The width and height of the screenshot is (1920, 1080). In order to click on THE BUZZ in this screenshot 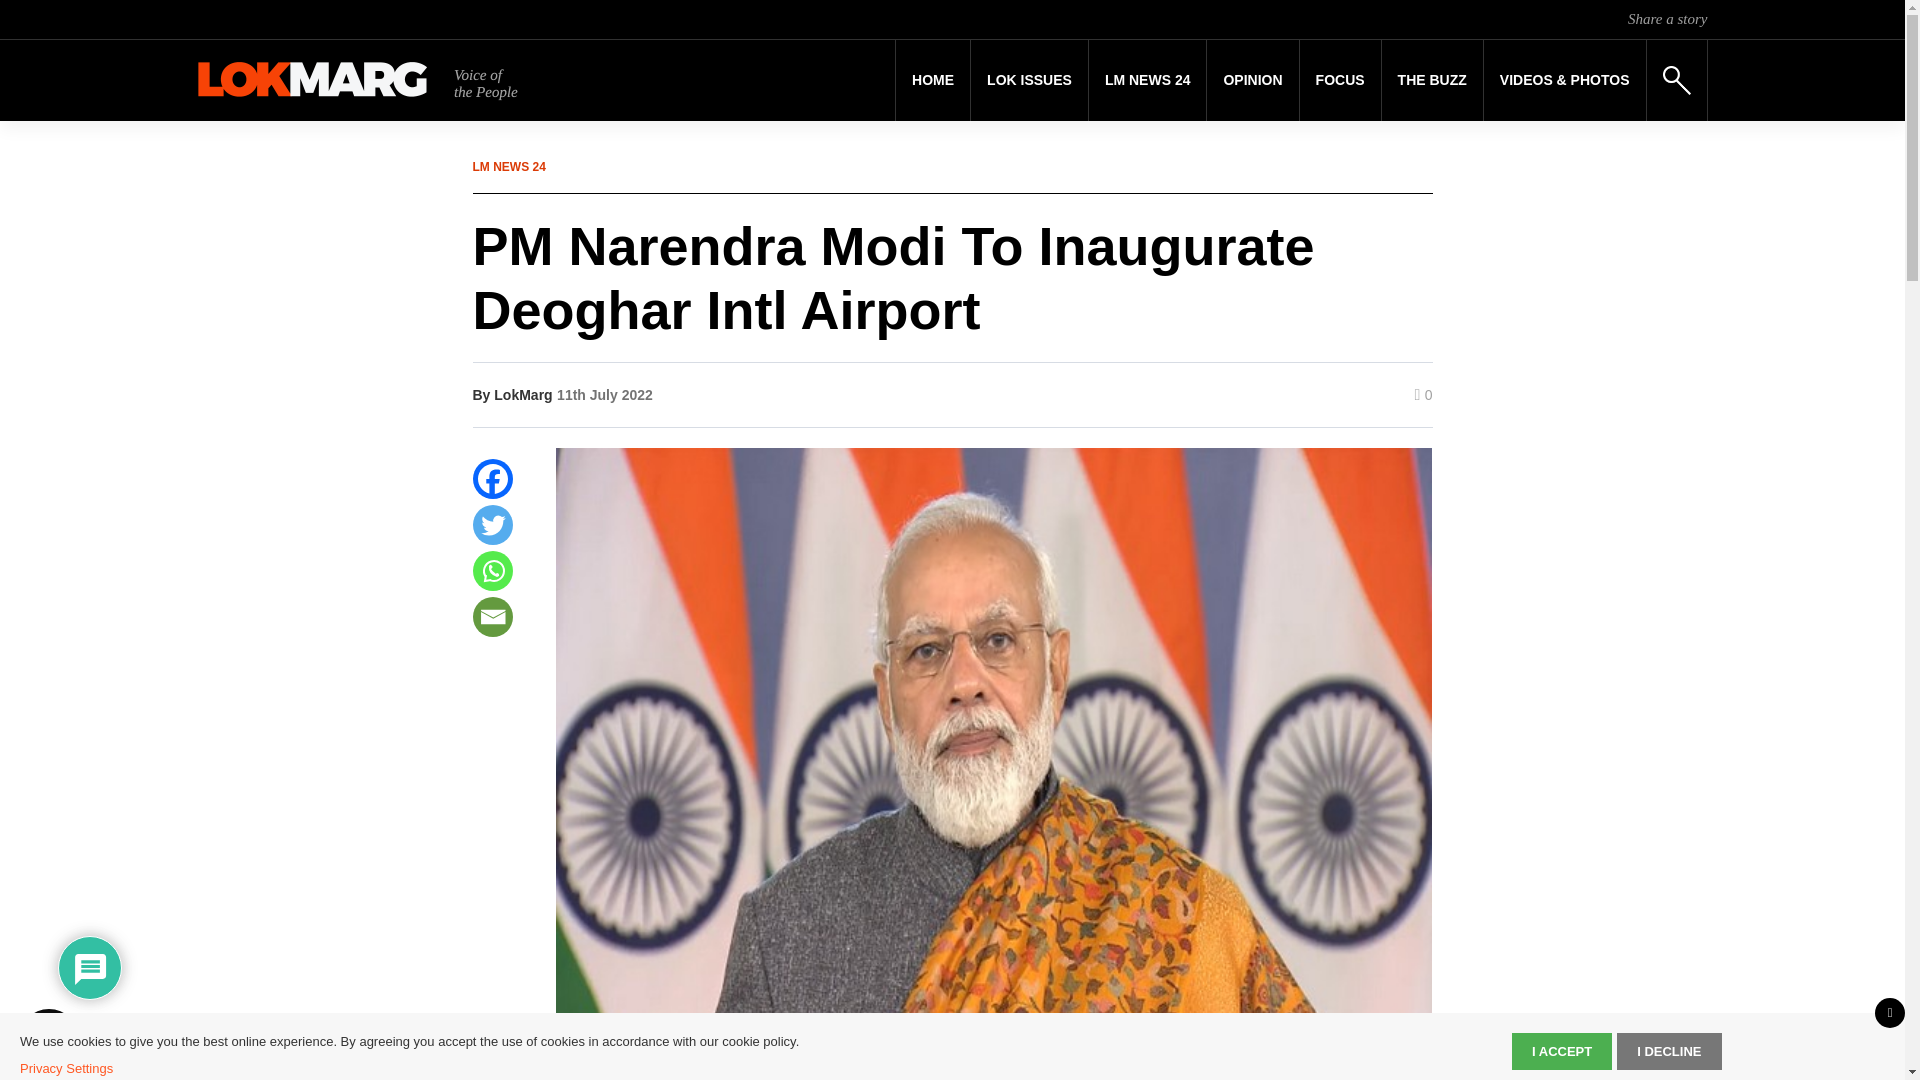, I will do `click(1432, 80)`.